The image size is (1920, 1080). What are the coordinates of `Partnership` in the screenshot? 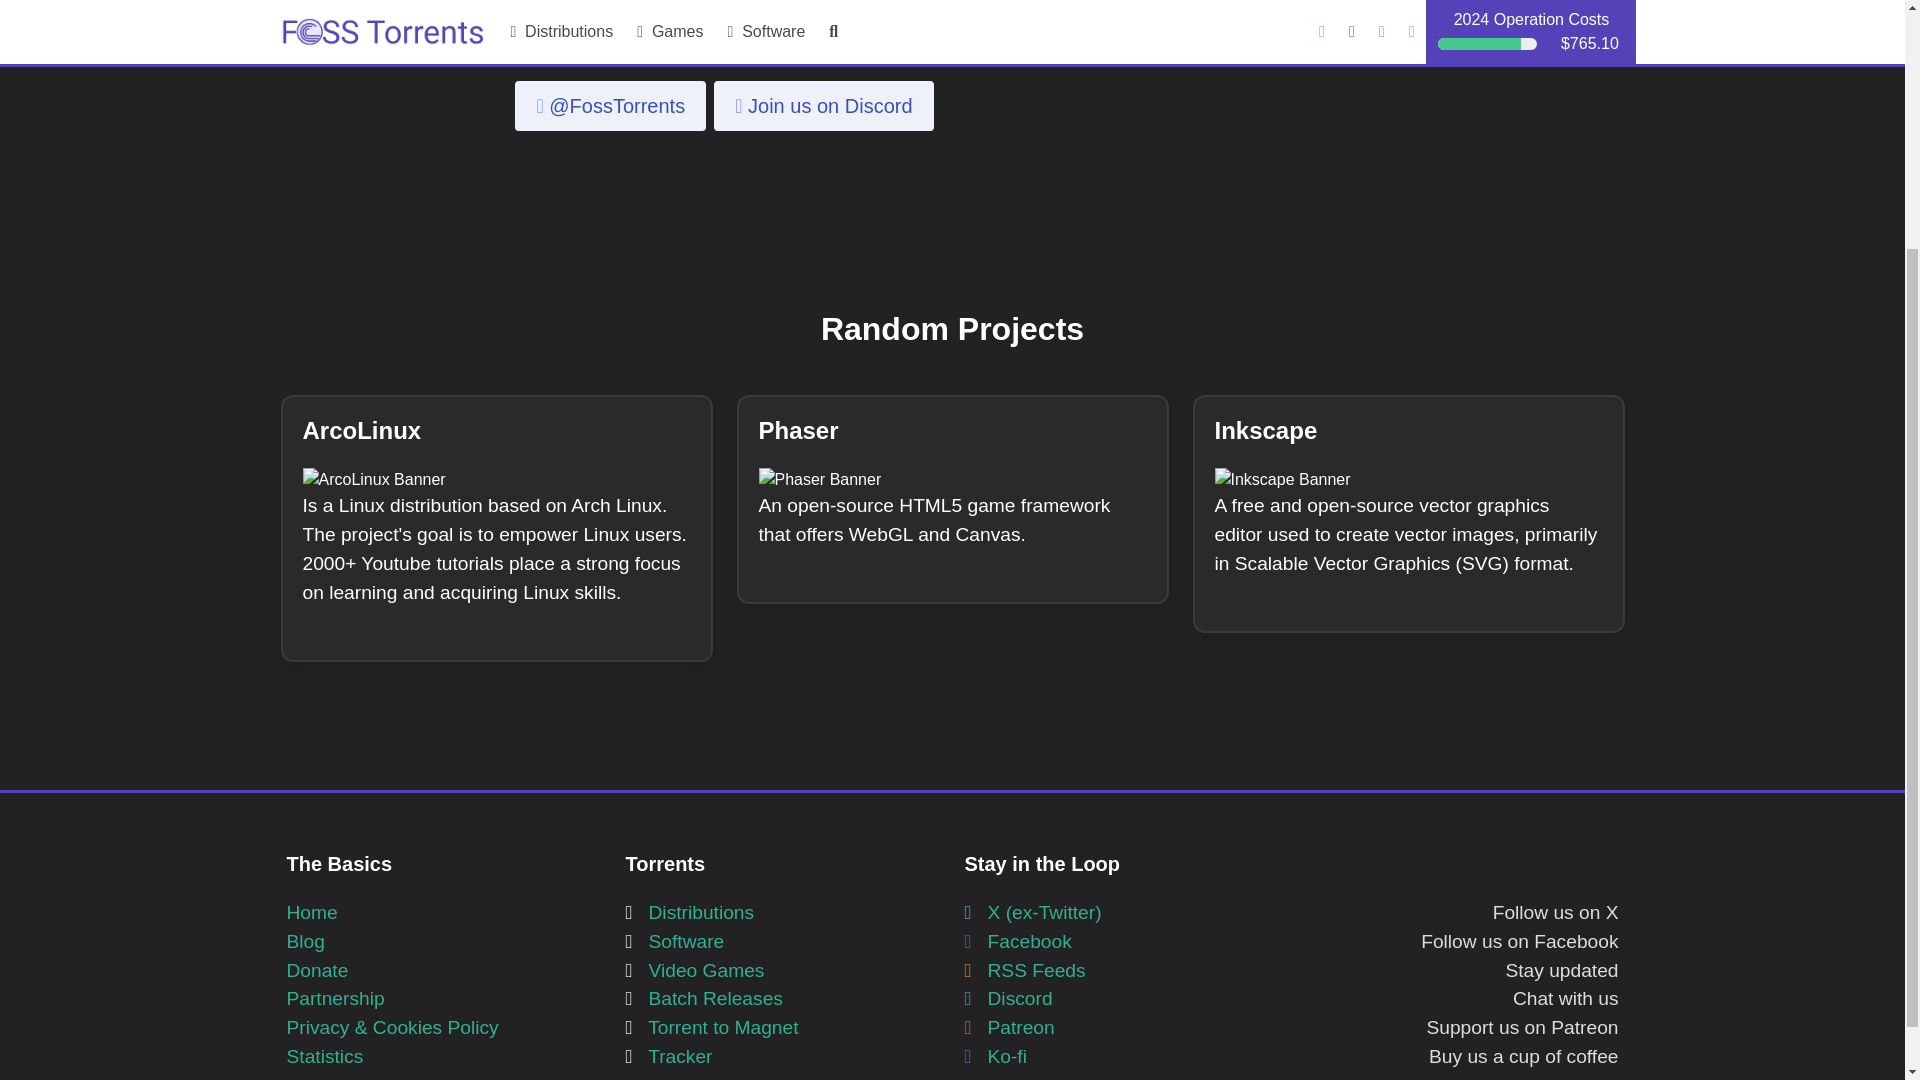 It's located at (335, 998).